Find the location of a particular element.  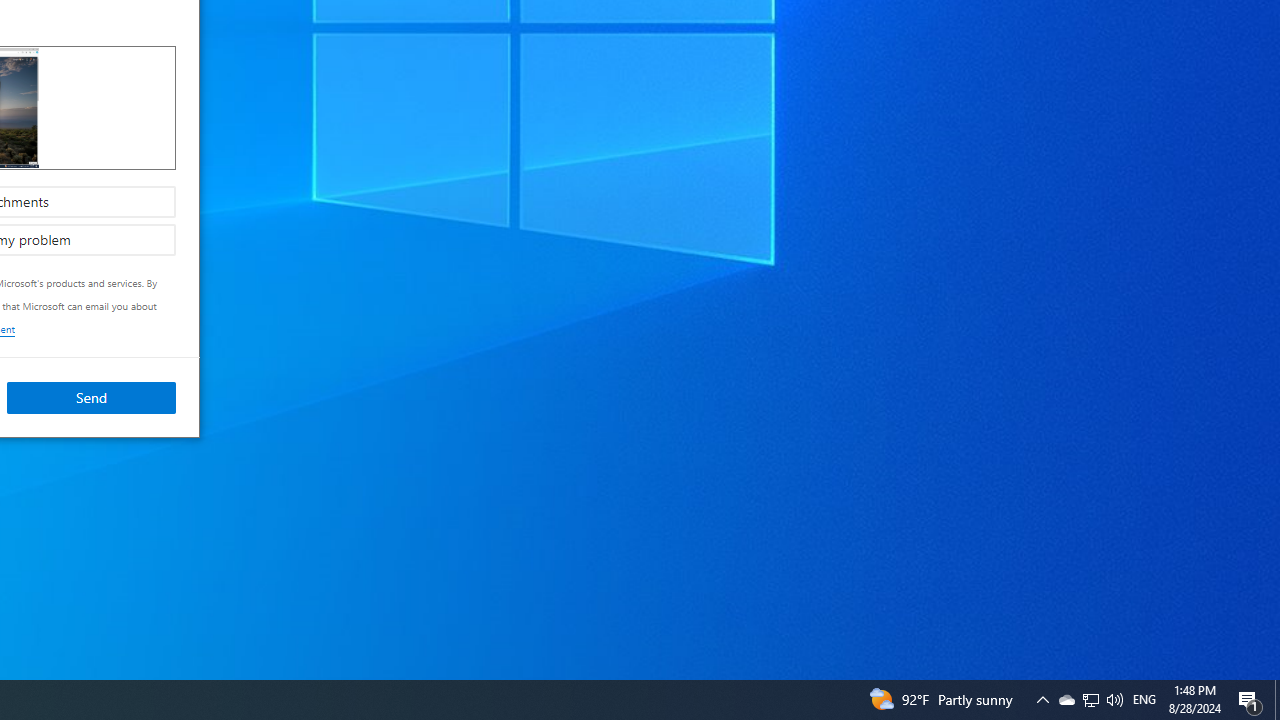

Show desktop is located at coordinates (1250, 700).